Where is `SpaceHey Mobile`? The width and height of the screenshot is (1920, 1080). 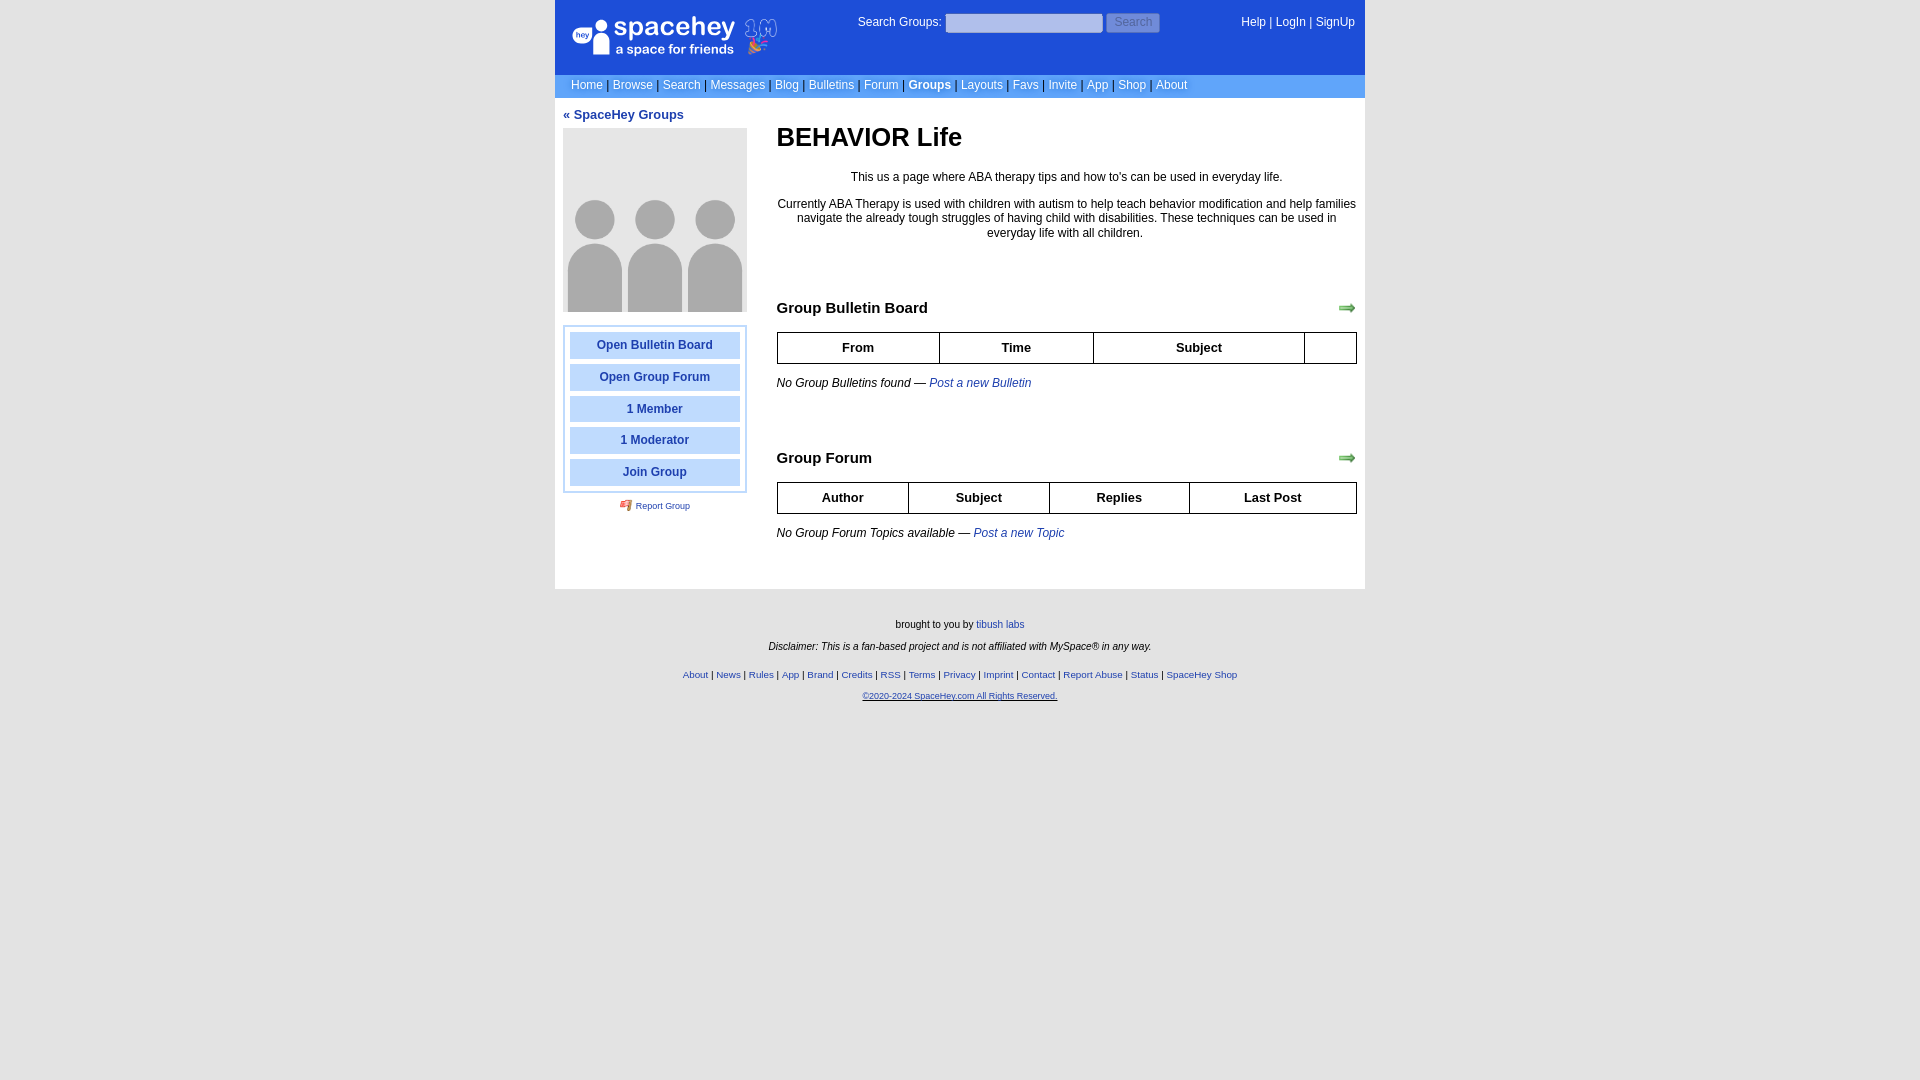
SpaceHey Mobile is located at coordinates (1096, 84).